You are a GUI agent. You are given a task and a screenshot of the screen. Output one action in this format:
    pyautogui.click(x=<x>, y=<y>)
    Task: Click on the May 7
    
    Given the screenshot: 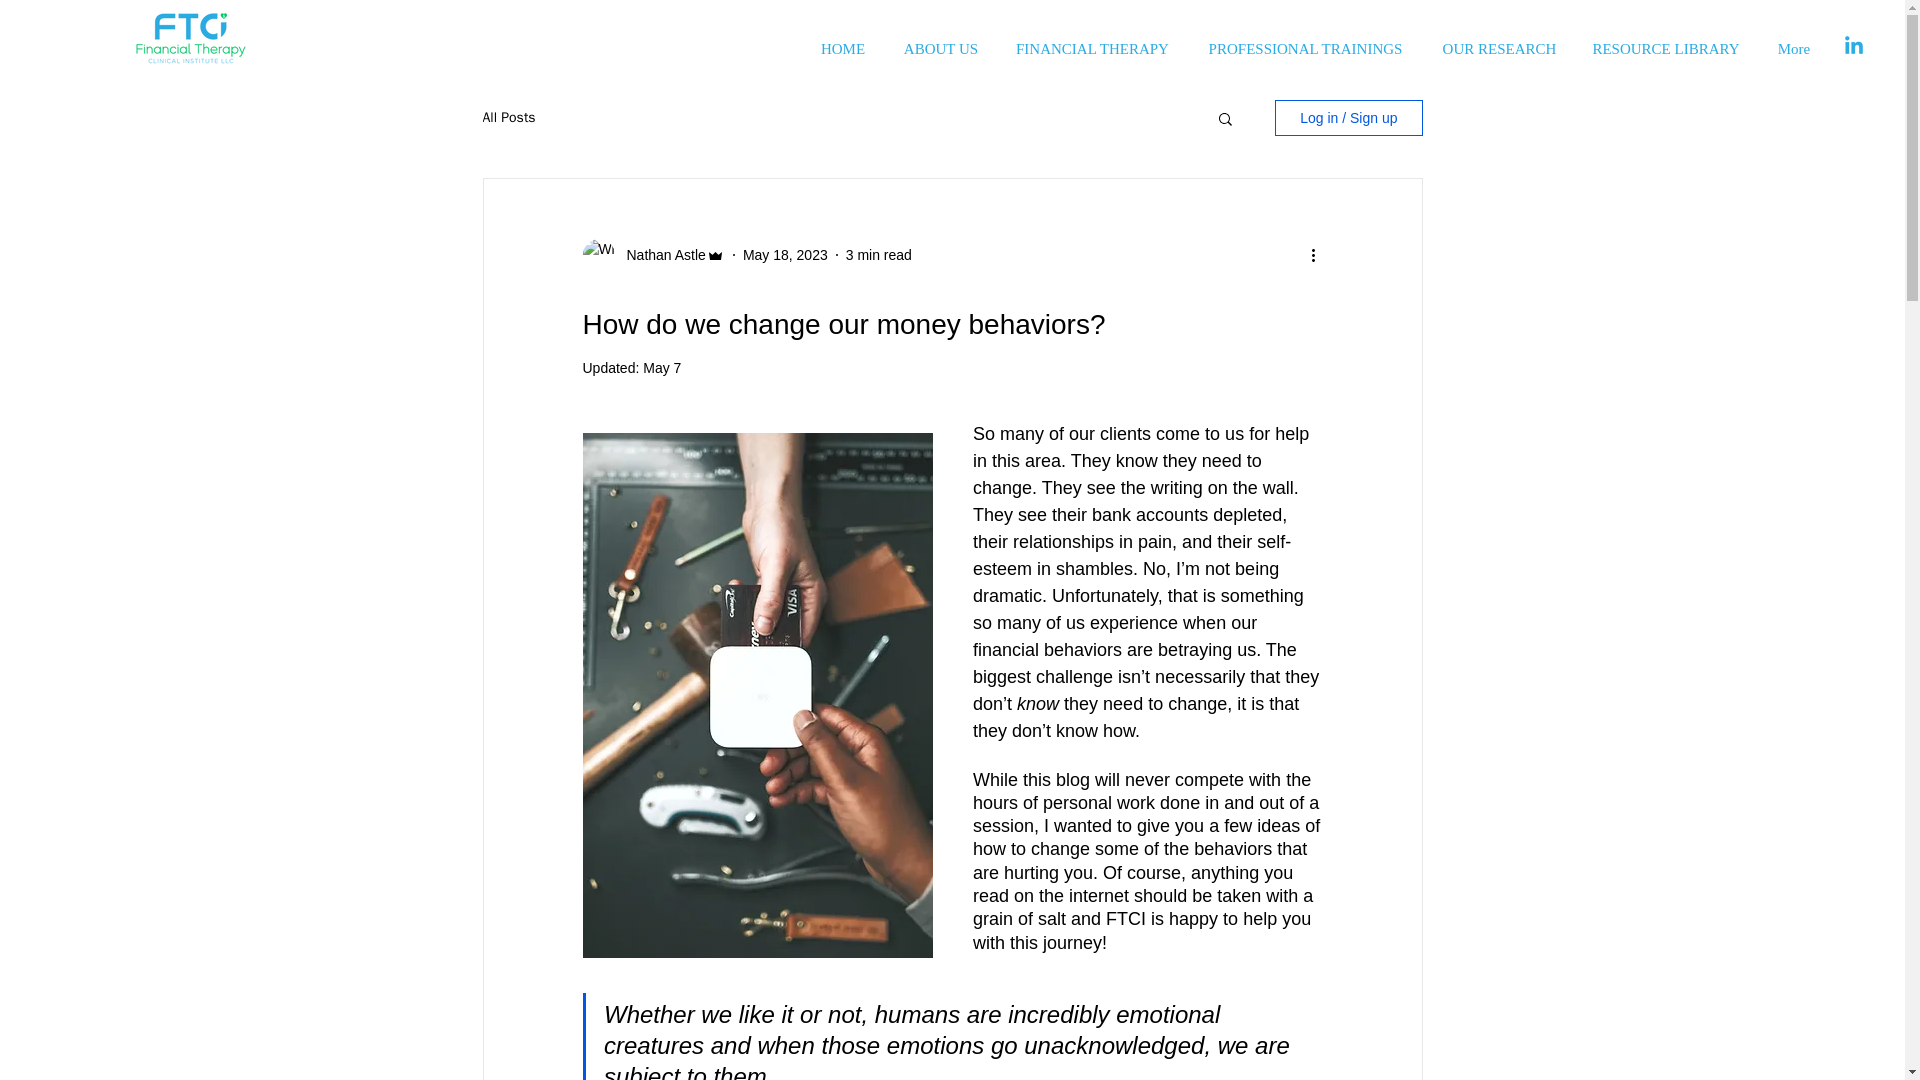 What is the action you would take?
    pyautogui.click(x=662, y=367)
    